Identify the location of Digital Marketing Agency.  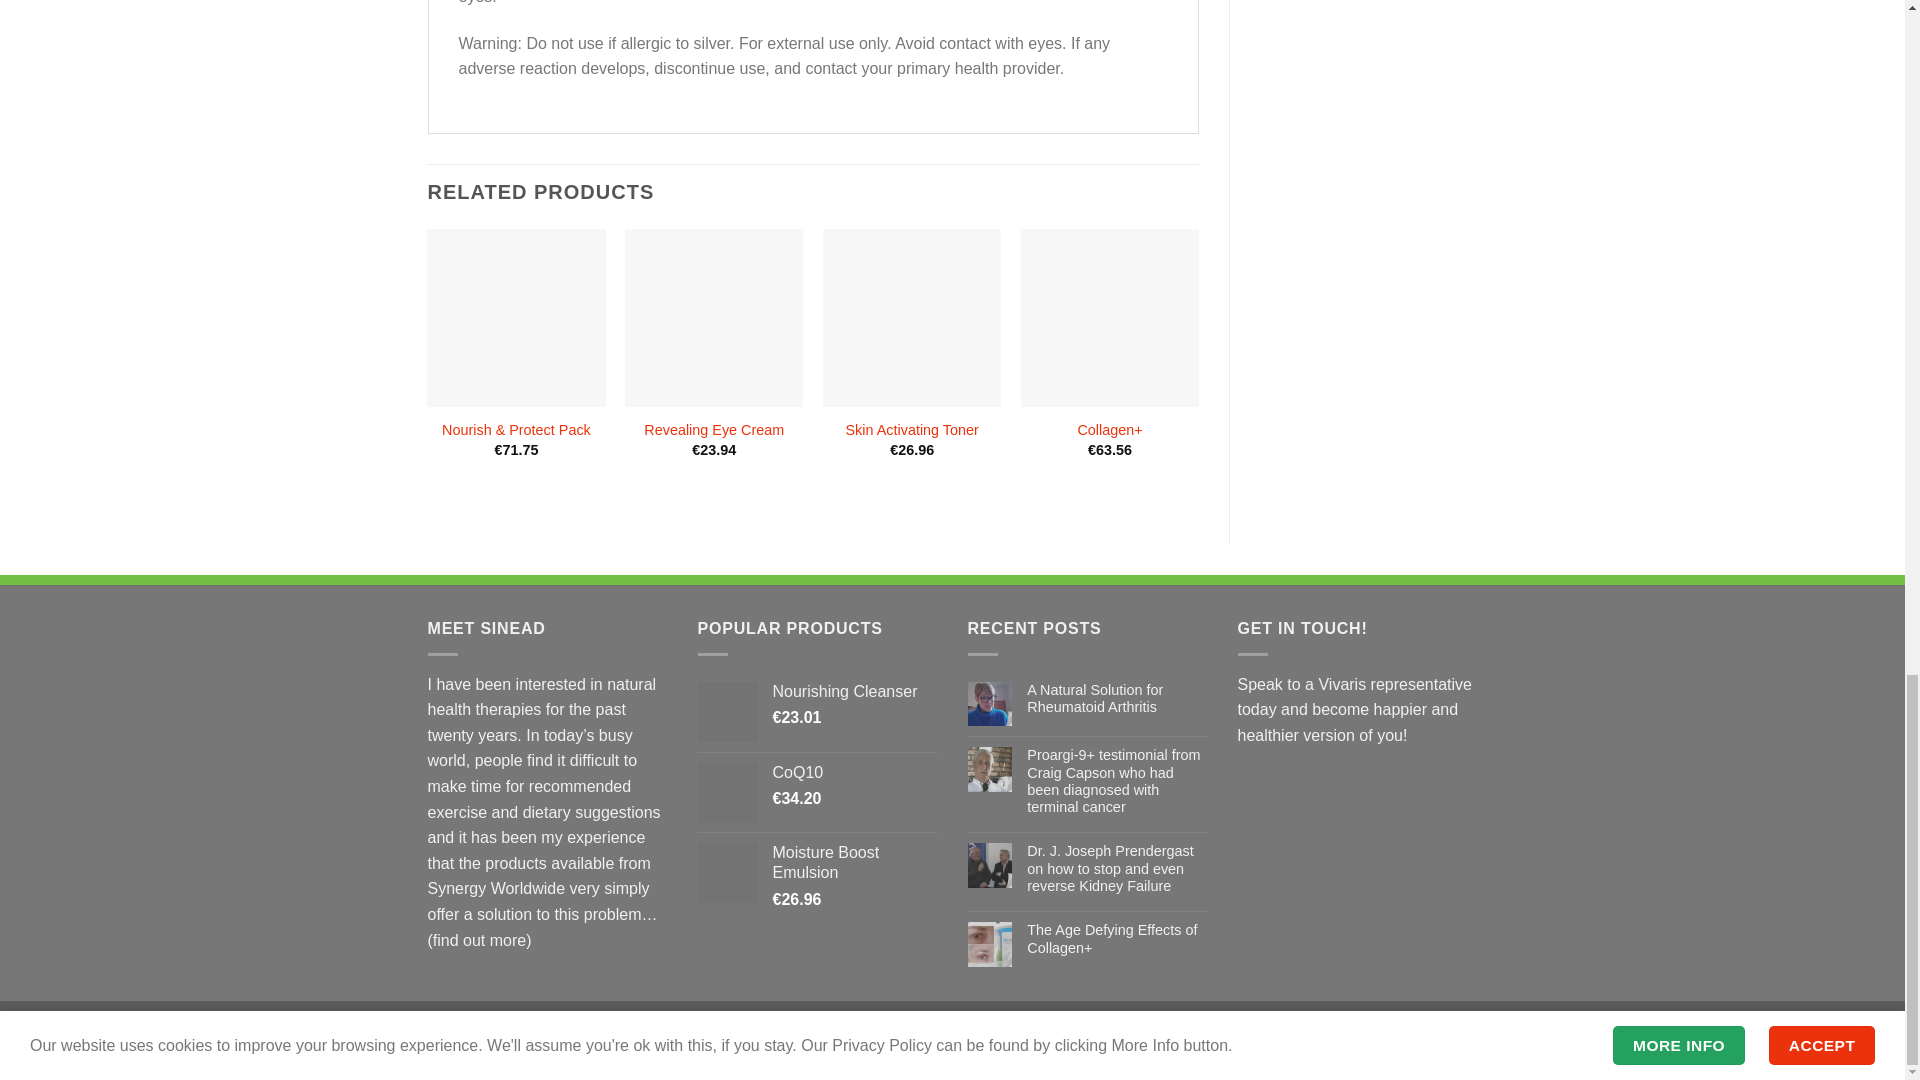
(1062, 1052).